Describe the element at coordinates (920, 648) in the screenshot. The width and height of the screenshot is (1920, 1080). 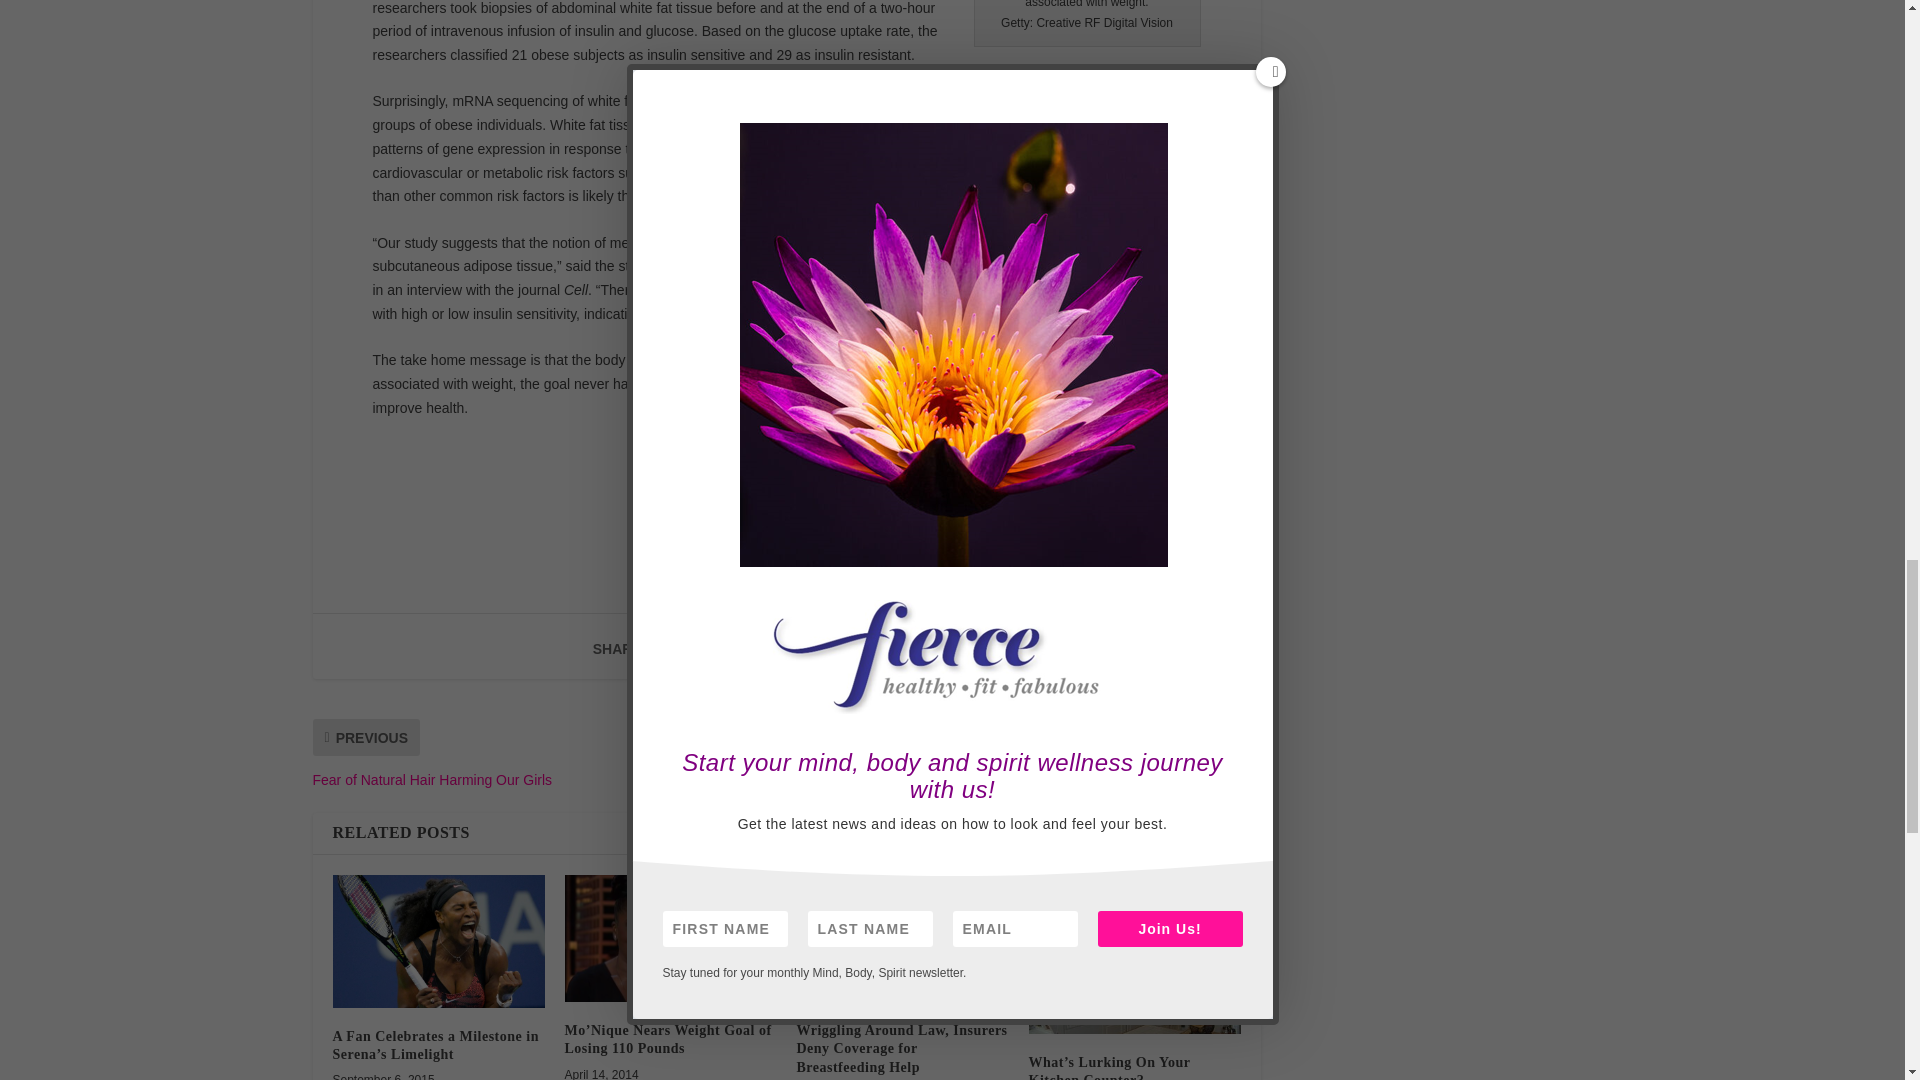
I see `Share "Can You Really Be Overweight and Healthy?" via Email` at that location.